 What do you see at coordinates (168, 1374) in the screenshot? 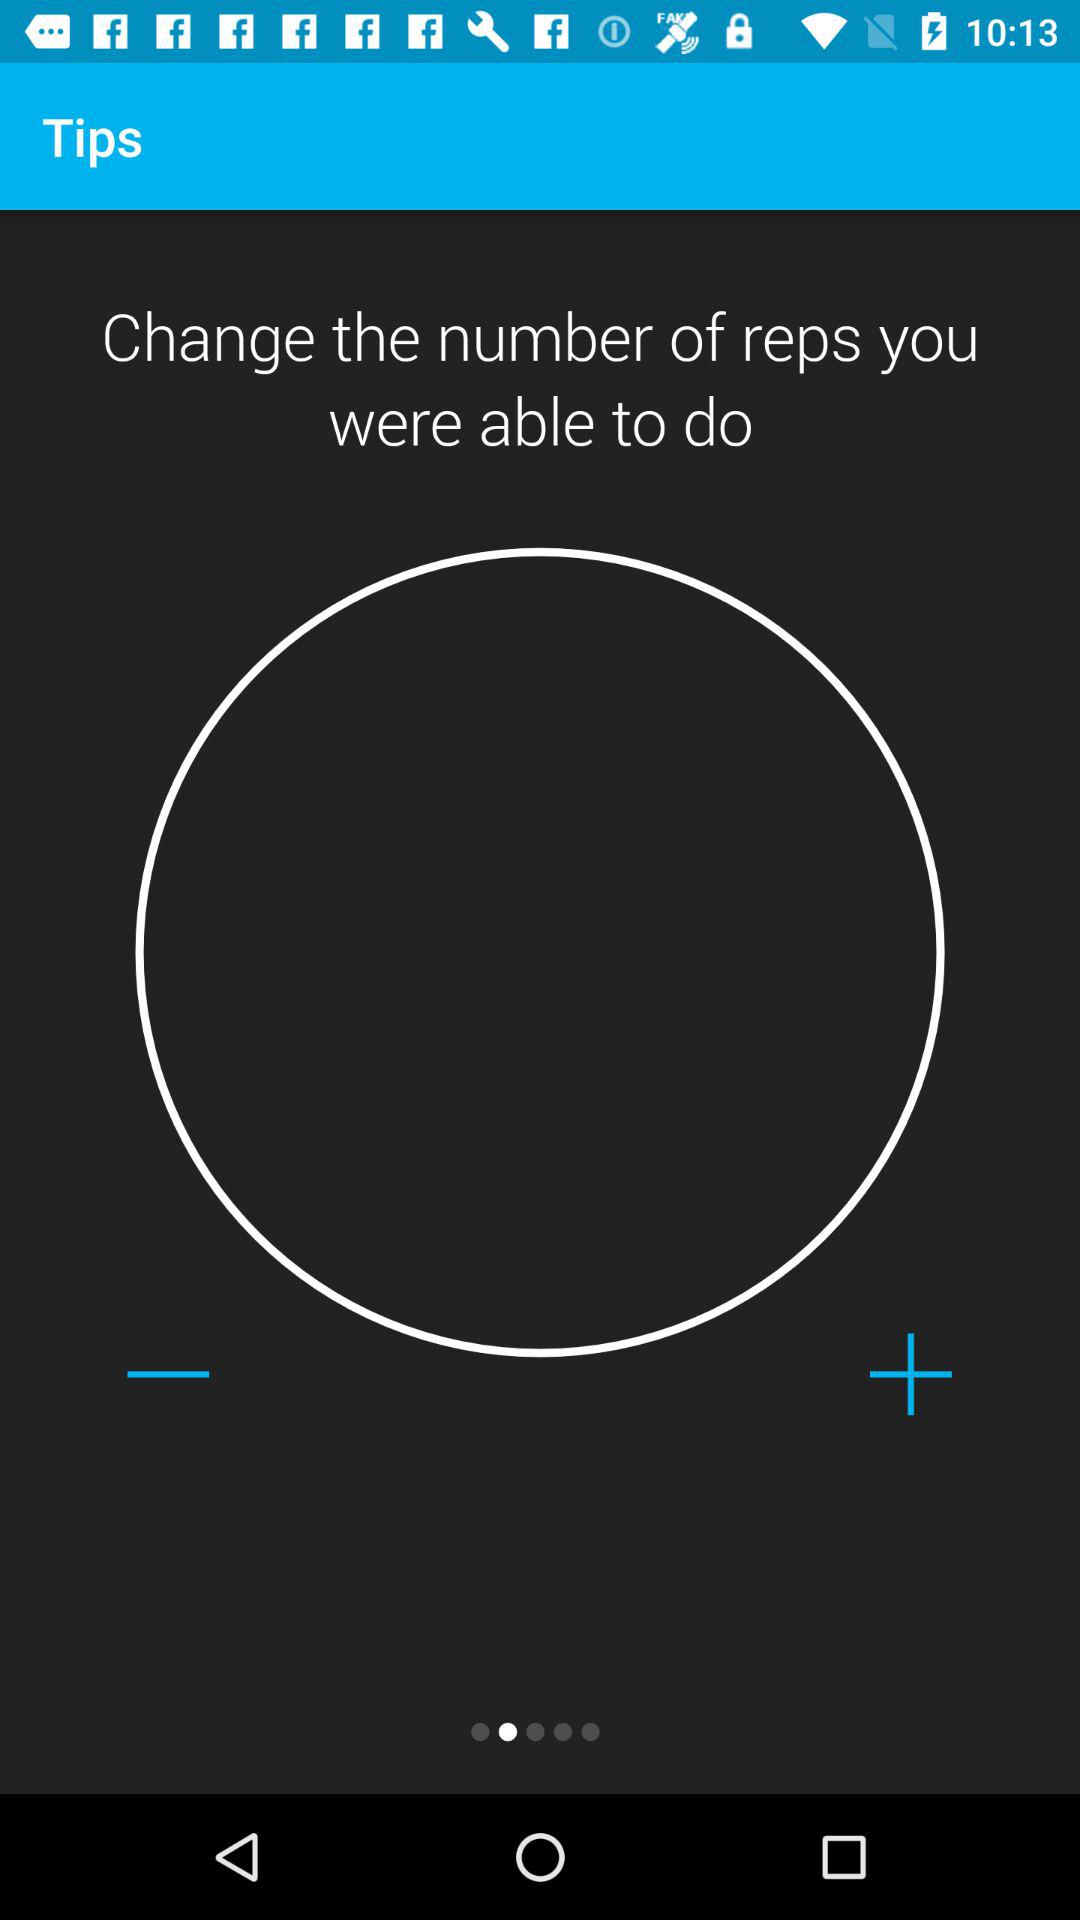
I see `turn off the icon at the bottom left corner` at bounding box center [168, 1374].